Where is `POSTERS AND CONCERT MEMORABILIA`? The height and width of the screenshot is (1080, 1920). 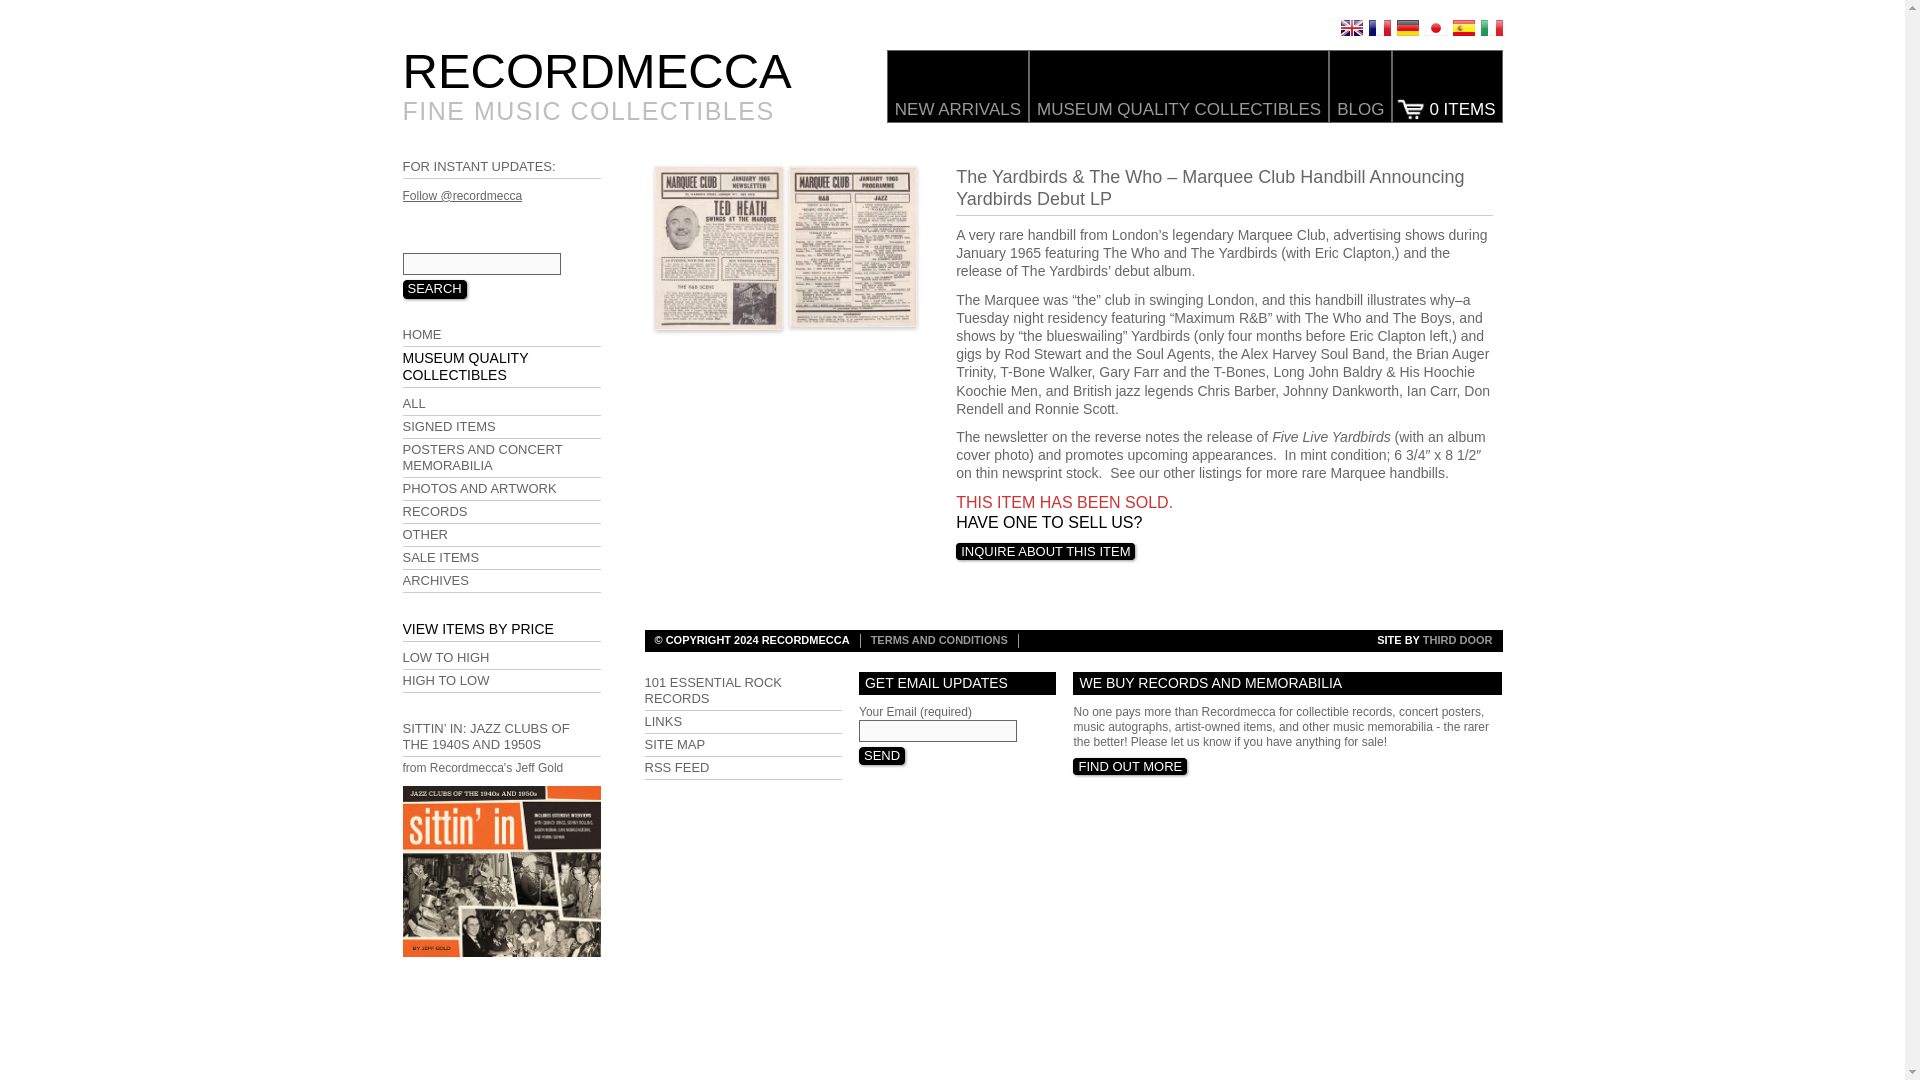
POSTERS AND CONCERT MEMORABILIA is located at coordinates (500, 458).